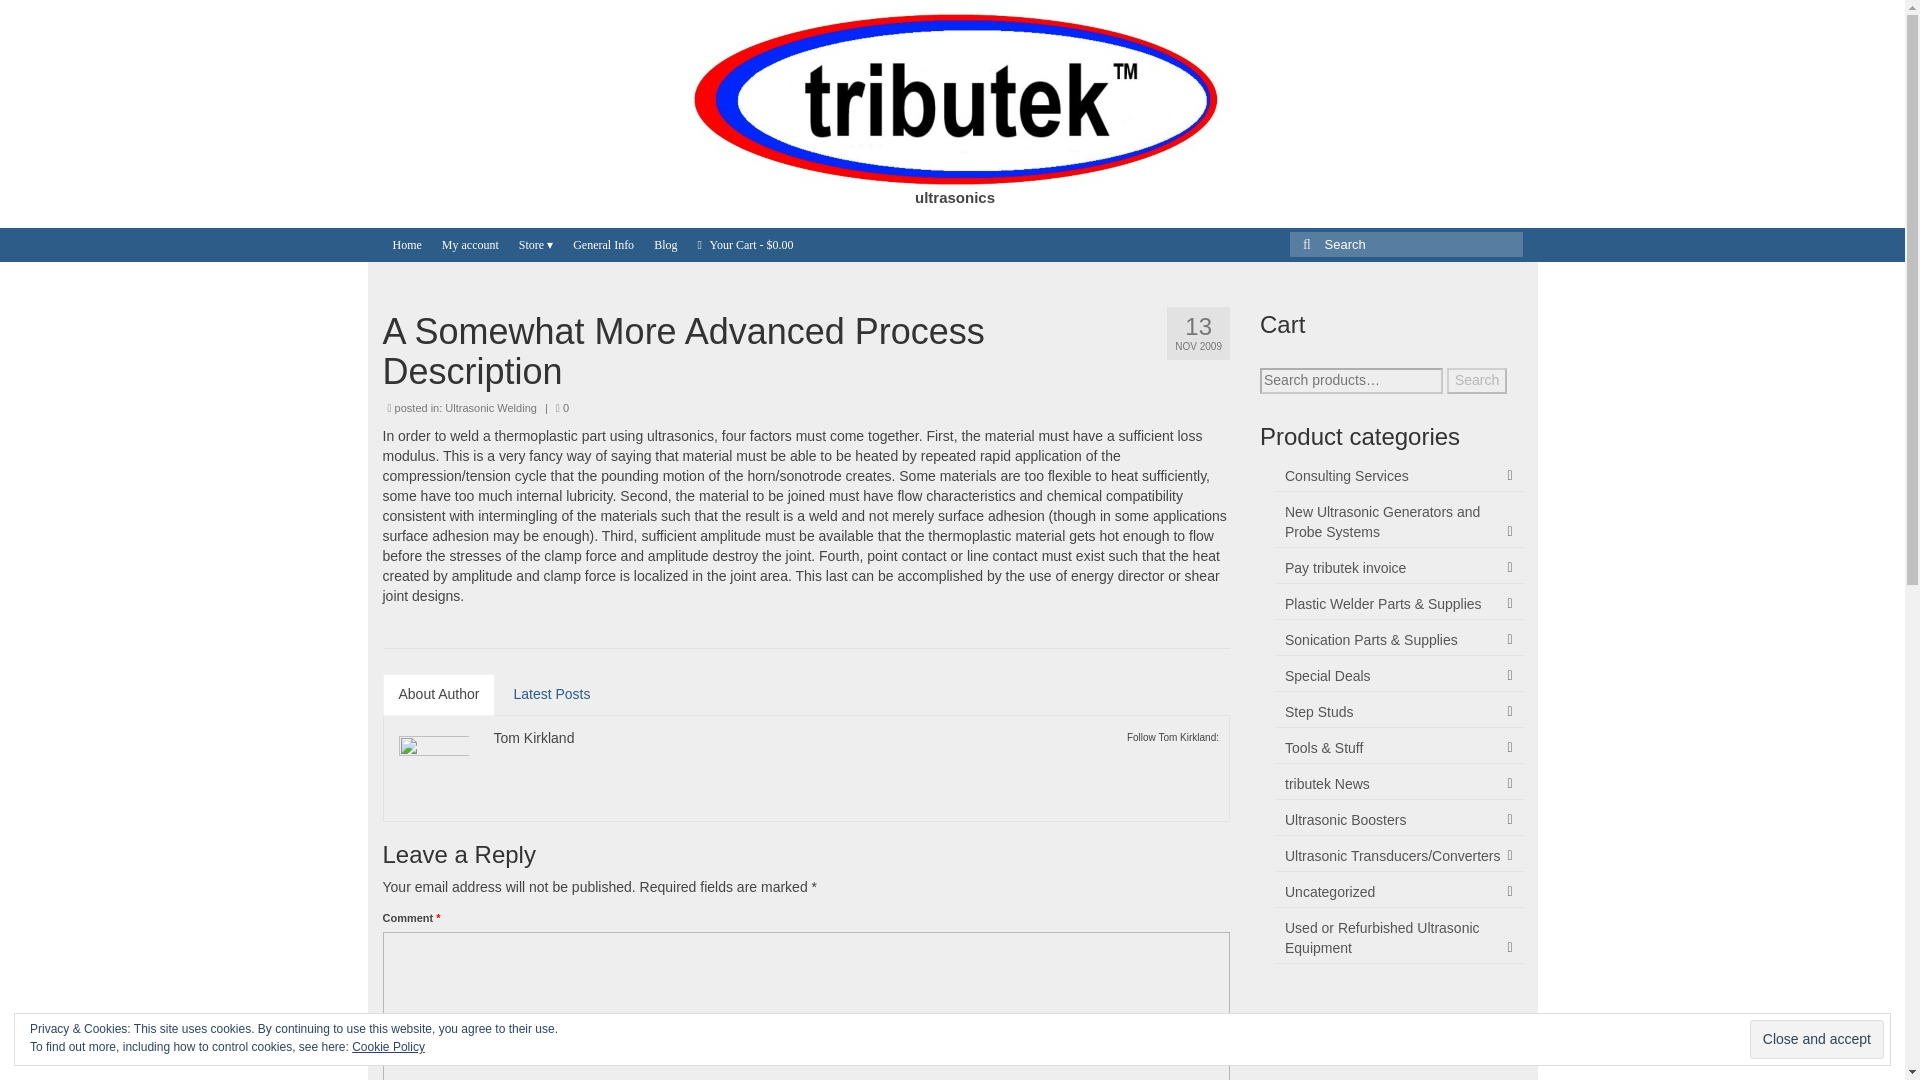 This screenshot has height=1080, width=1920. What do you see at coordinates (665, 244) in the screenshot?
I see `Blog` at bounding box center [665, 244].